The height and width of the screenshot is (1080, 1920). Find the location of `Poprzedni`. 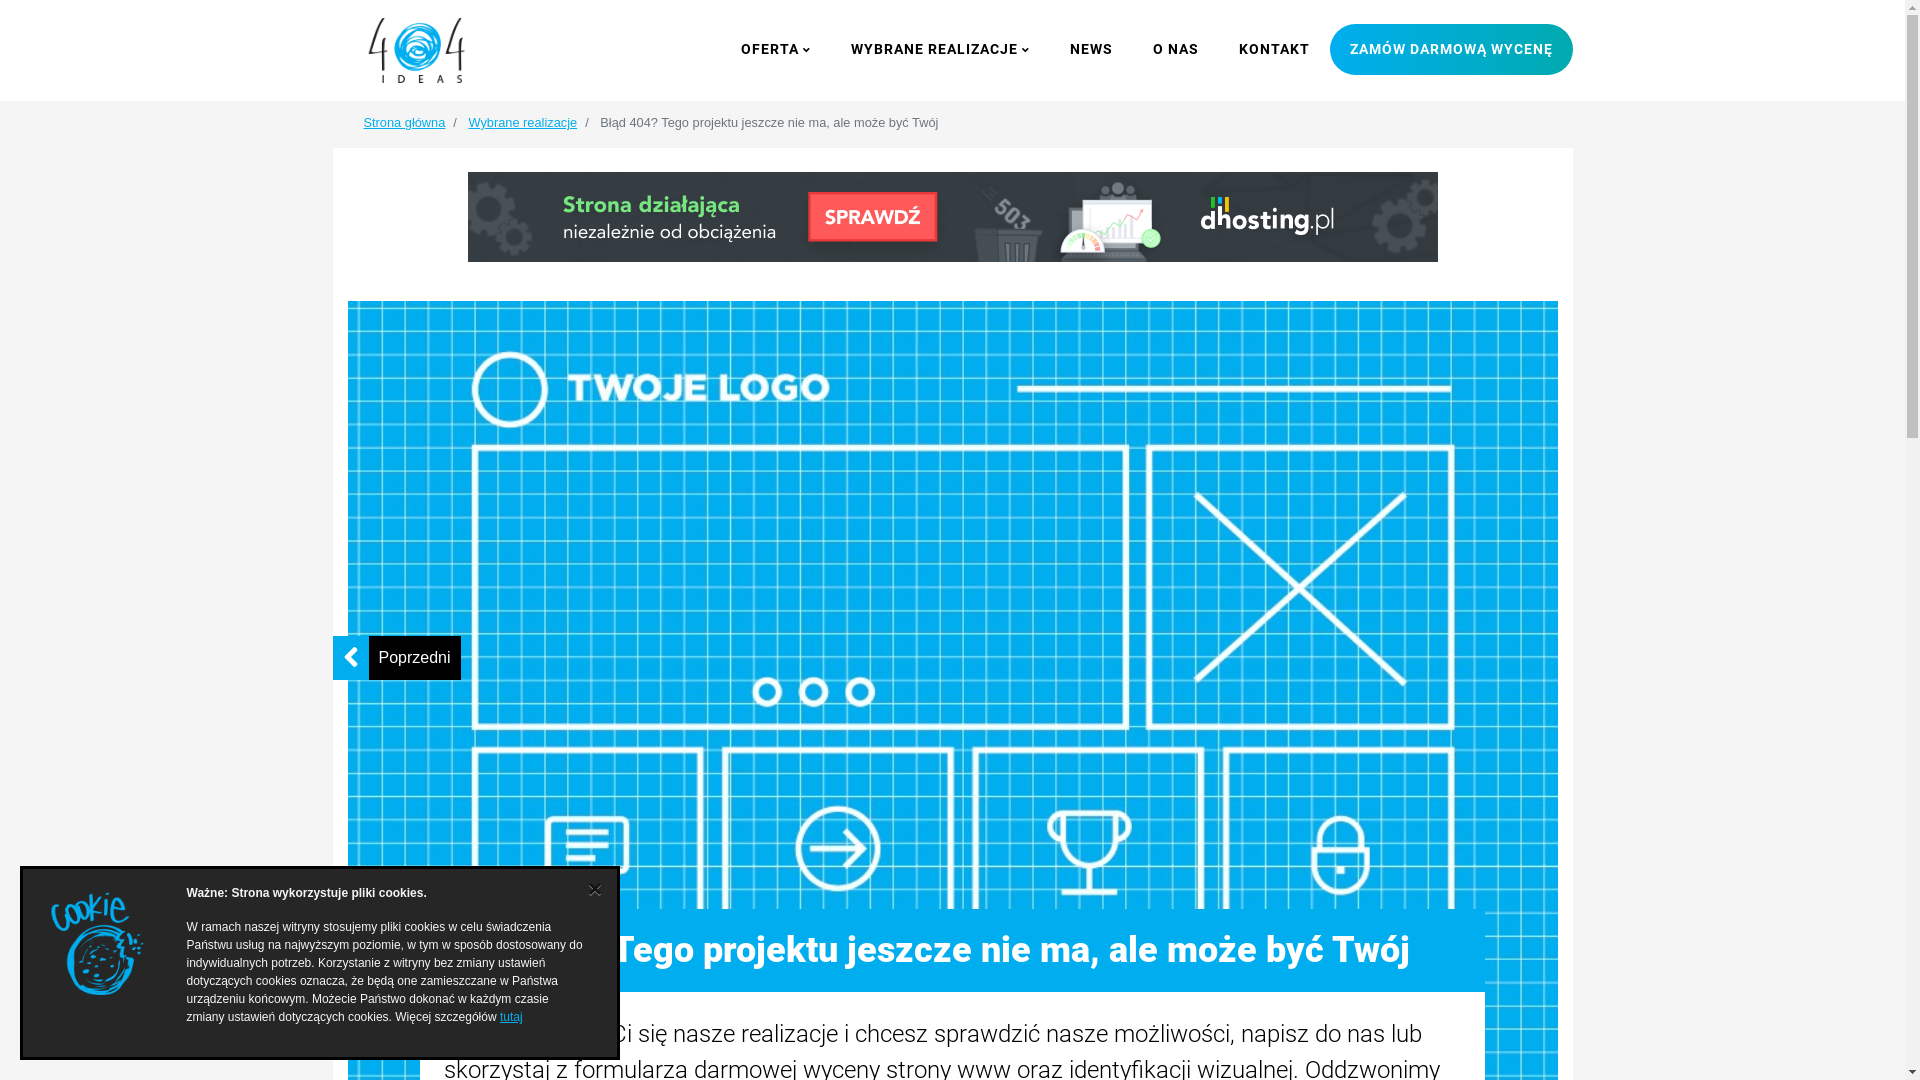

Poprzedni is located at coordinates (414, 658).